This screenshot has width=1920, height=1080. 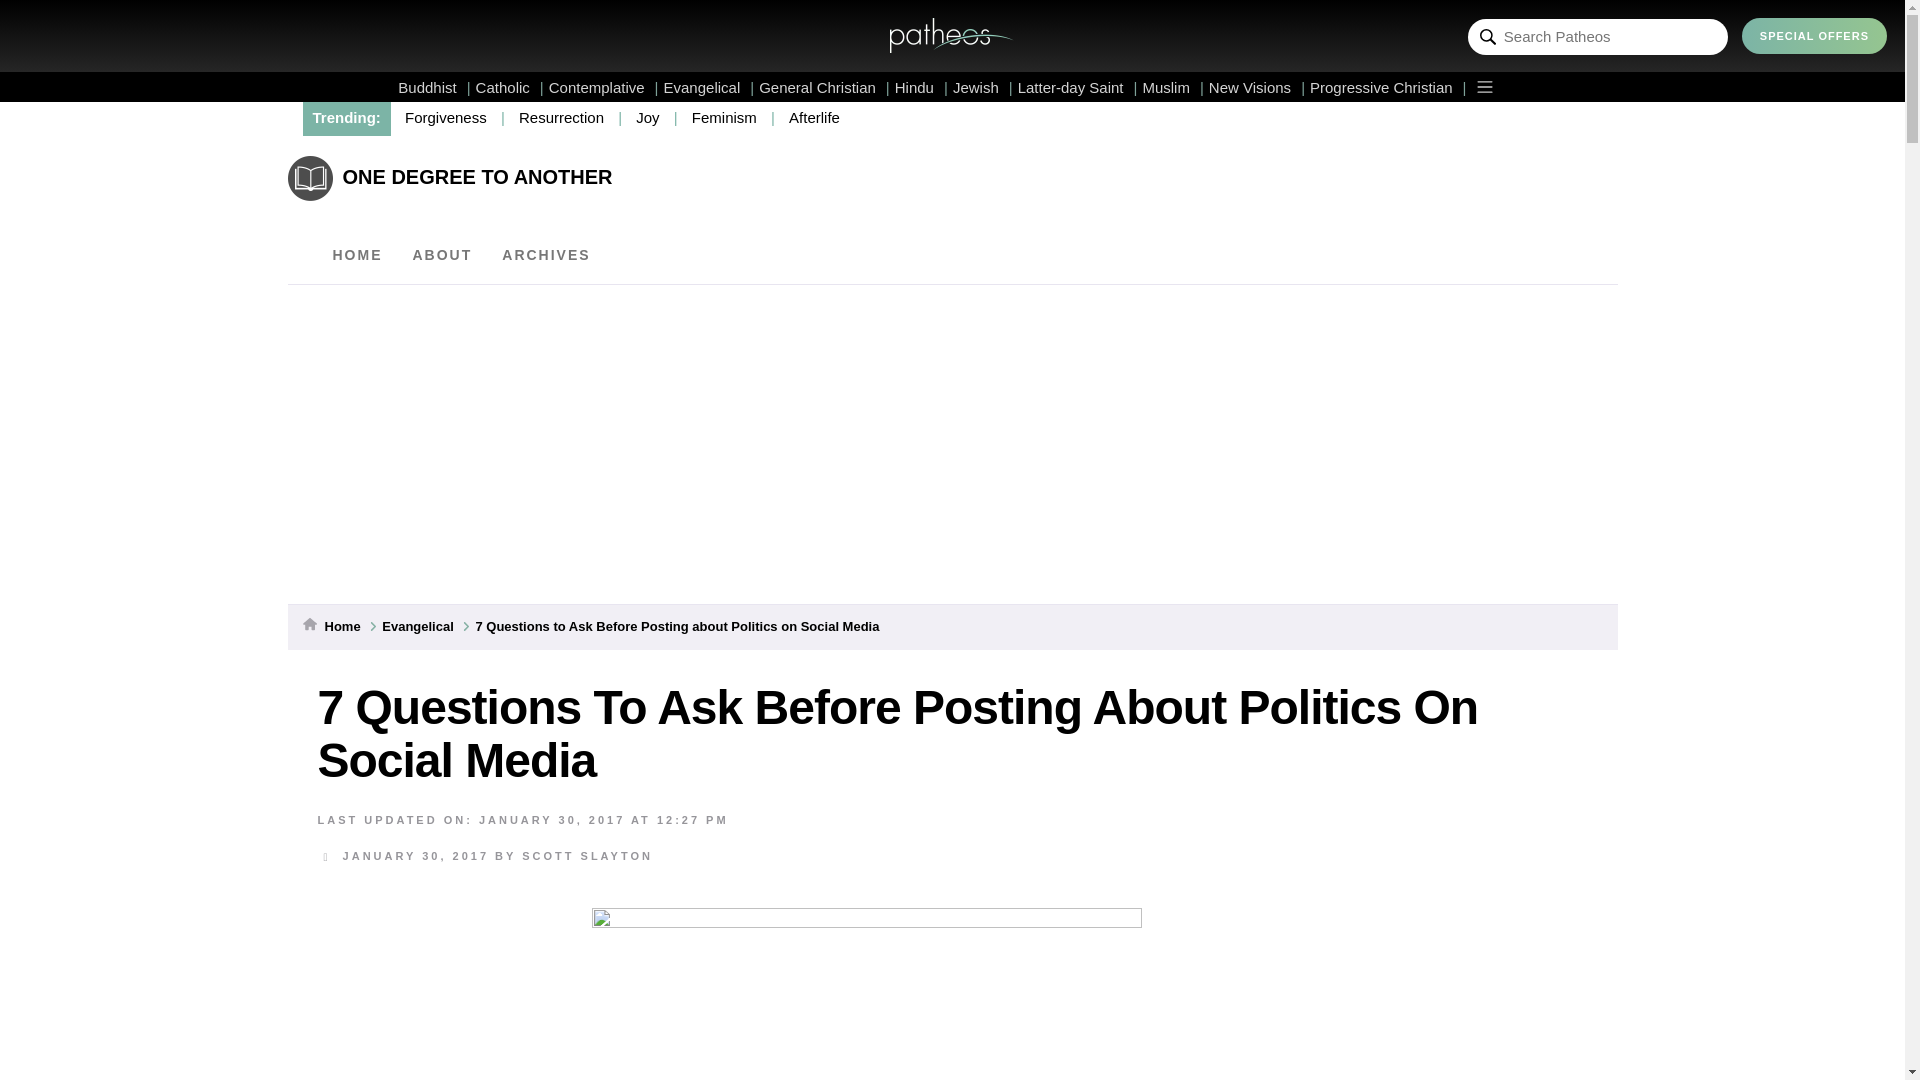 I want to click on Jewish, so click(x=982, y=87).